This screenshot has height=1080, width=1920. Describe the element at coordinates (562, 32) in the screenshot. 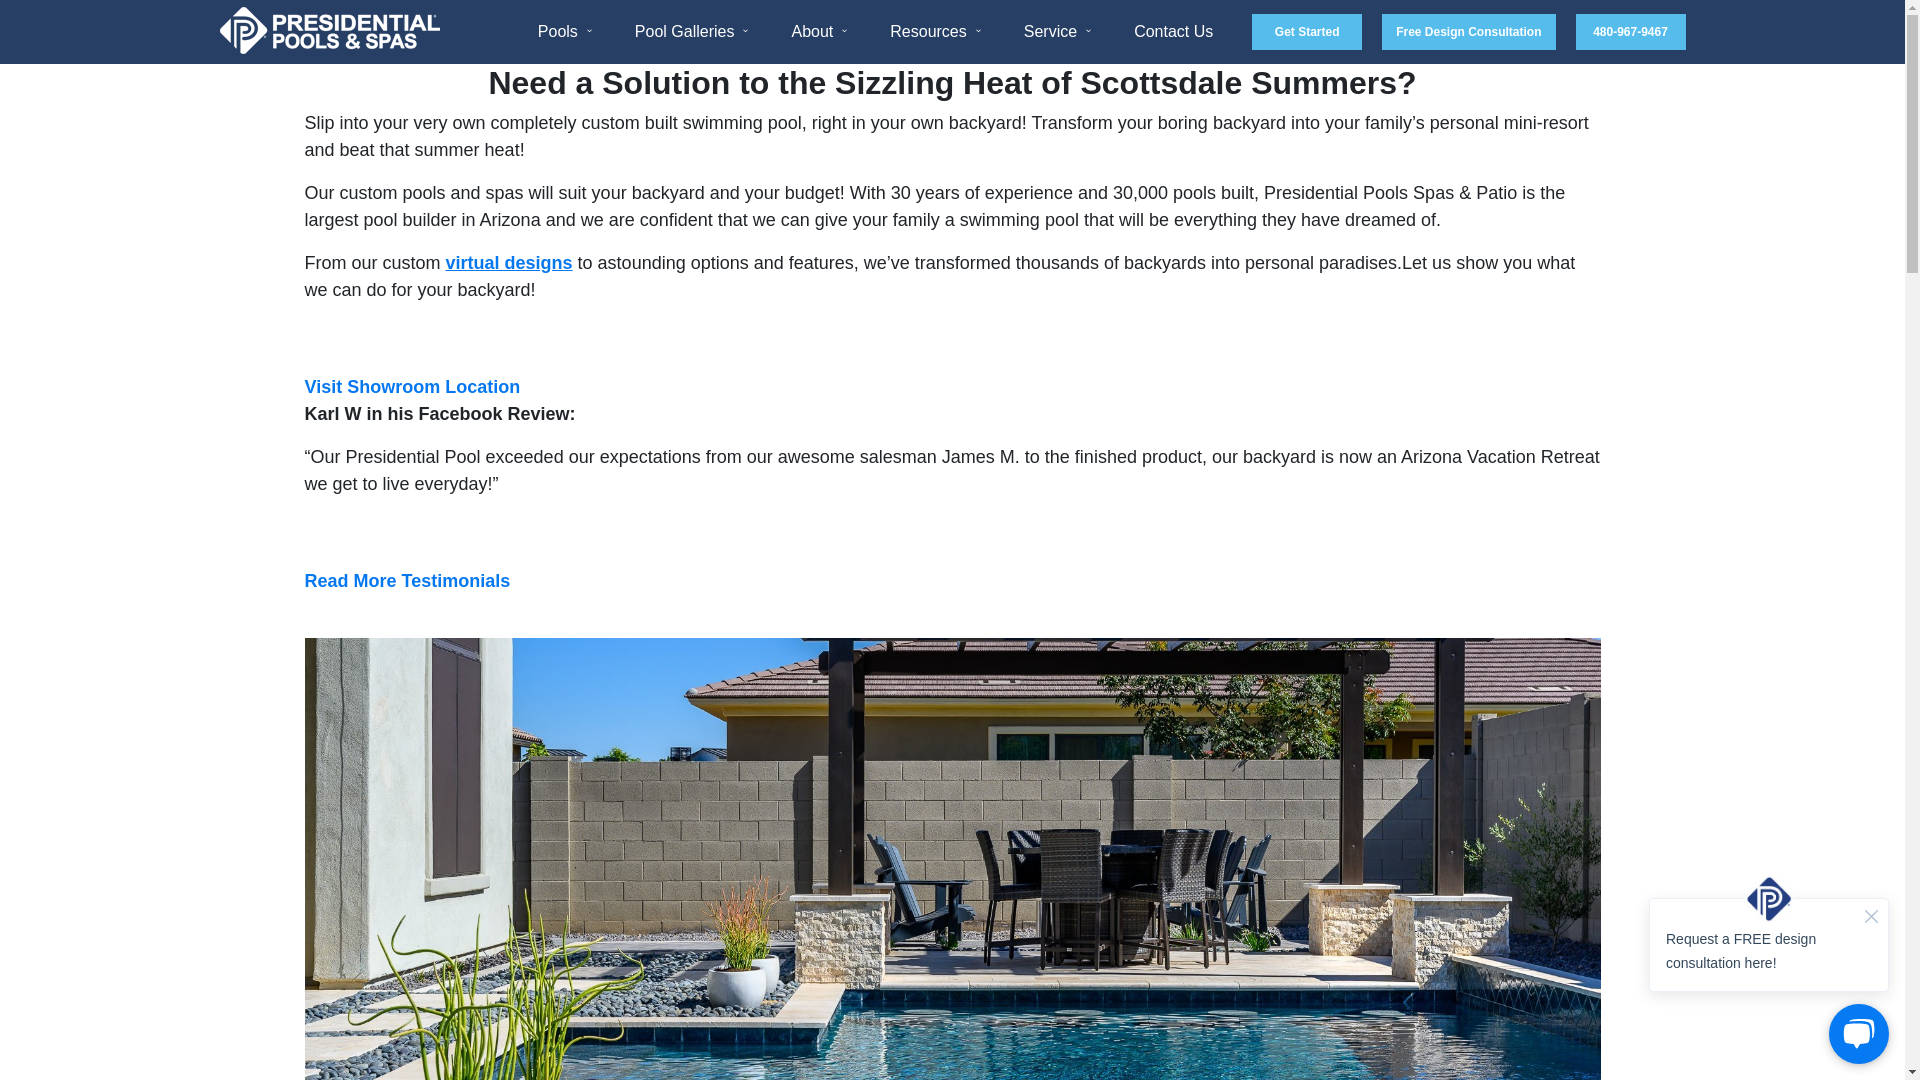

I see `Pools` at that location.